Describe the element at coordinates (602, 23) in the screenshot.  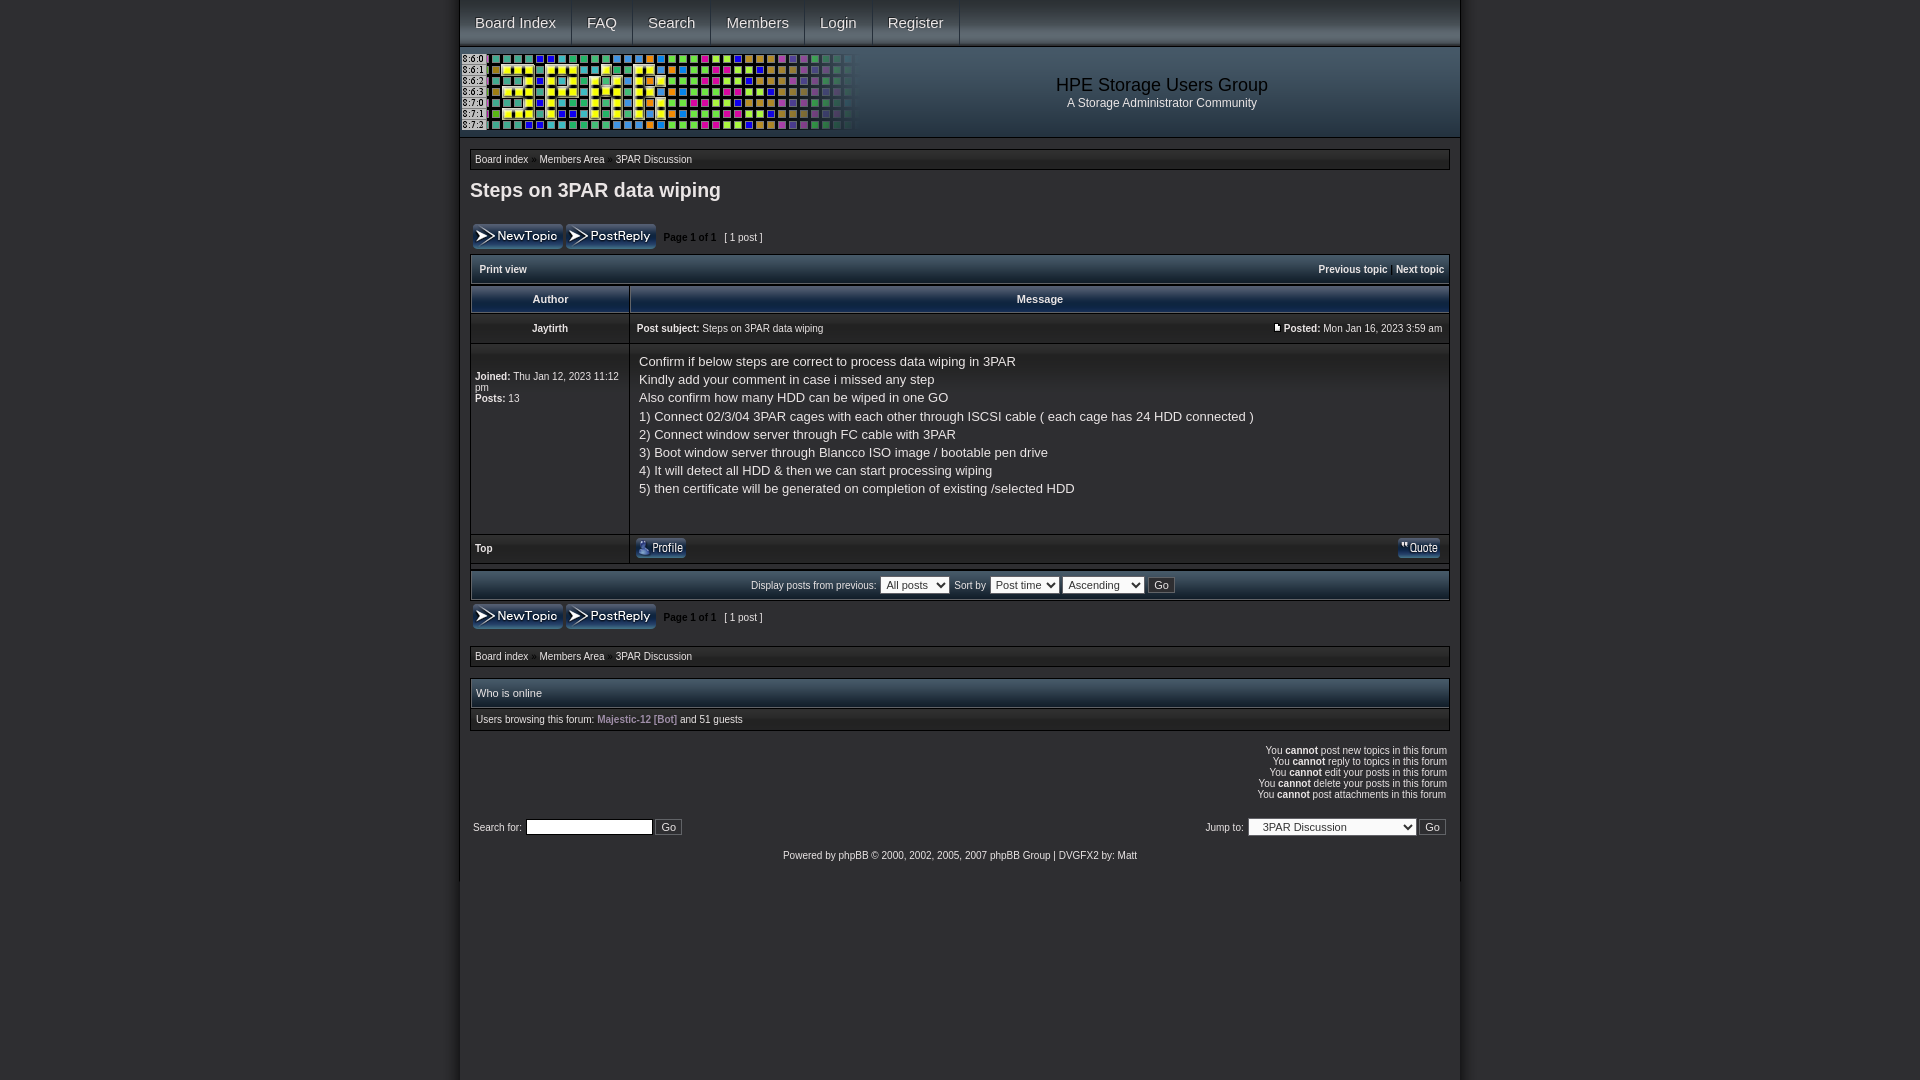
I see `FAQ` at that location.